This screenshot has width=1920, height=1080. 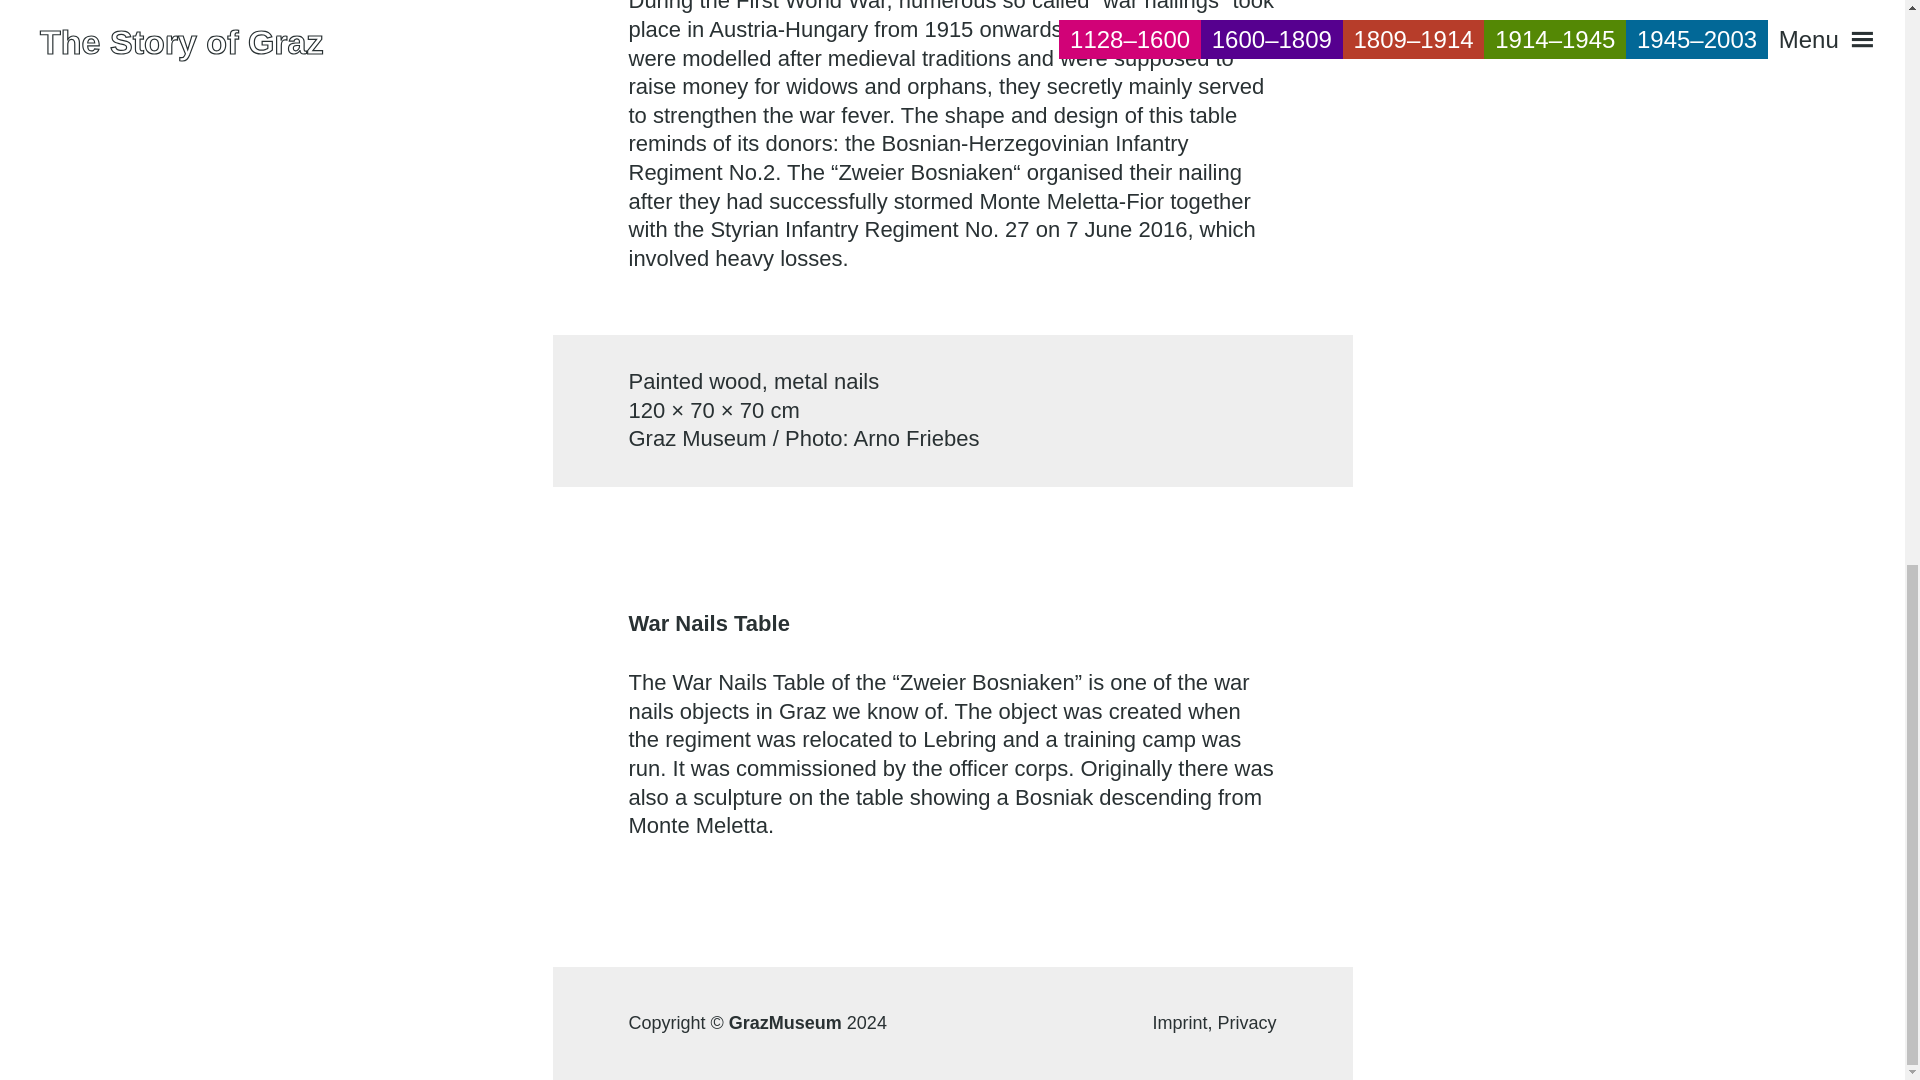 What do you see at coordinates (1184, 1022) in the screenshot?
I see `Imprint` at bounding box center [1184, 1022].